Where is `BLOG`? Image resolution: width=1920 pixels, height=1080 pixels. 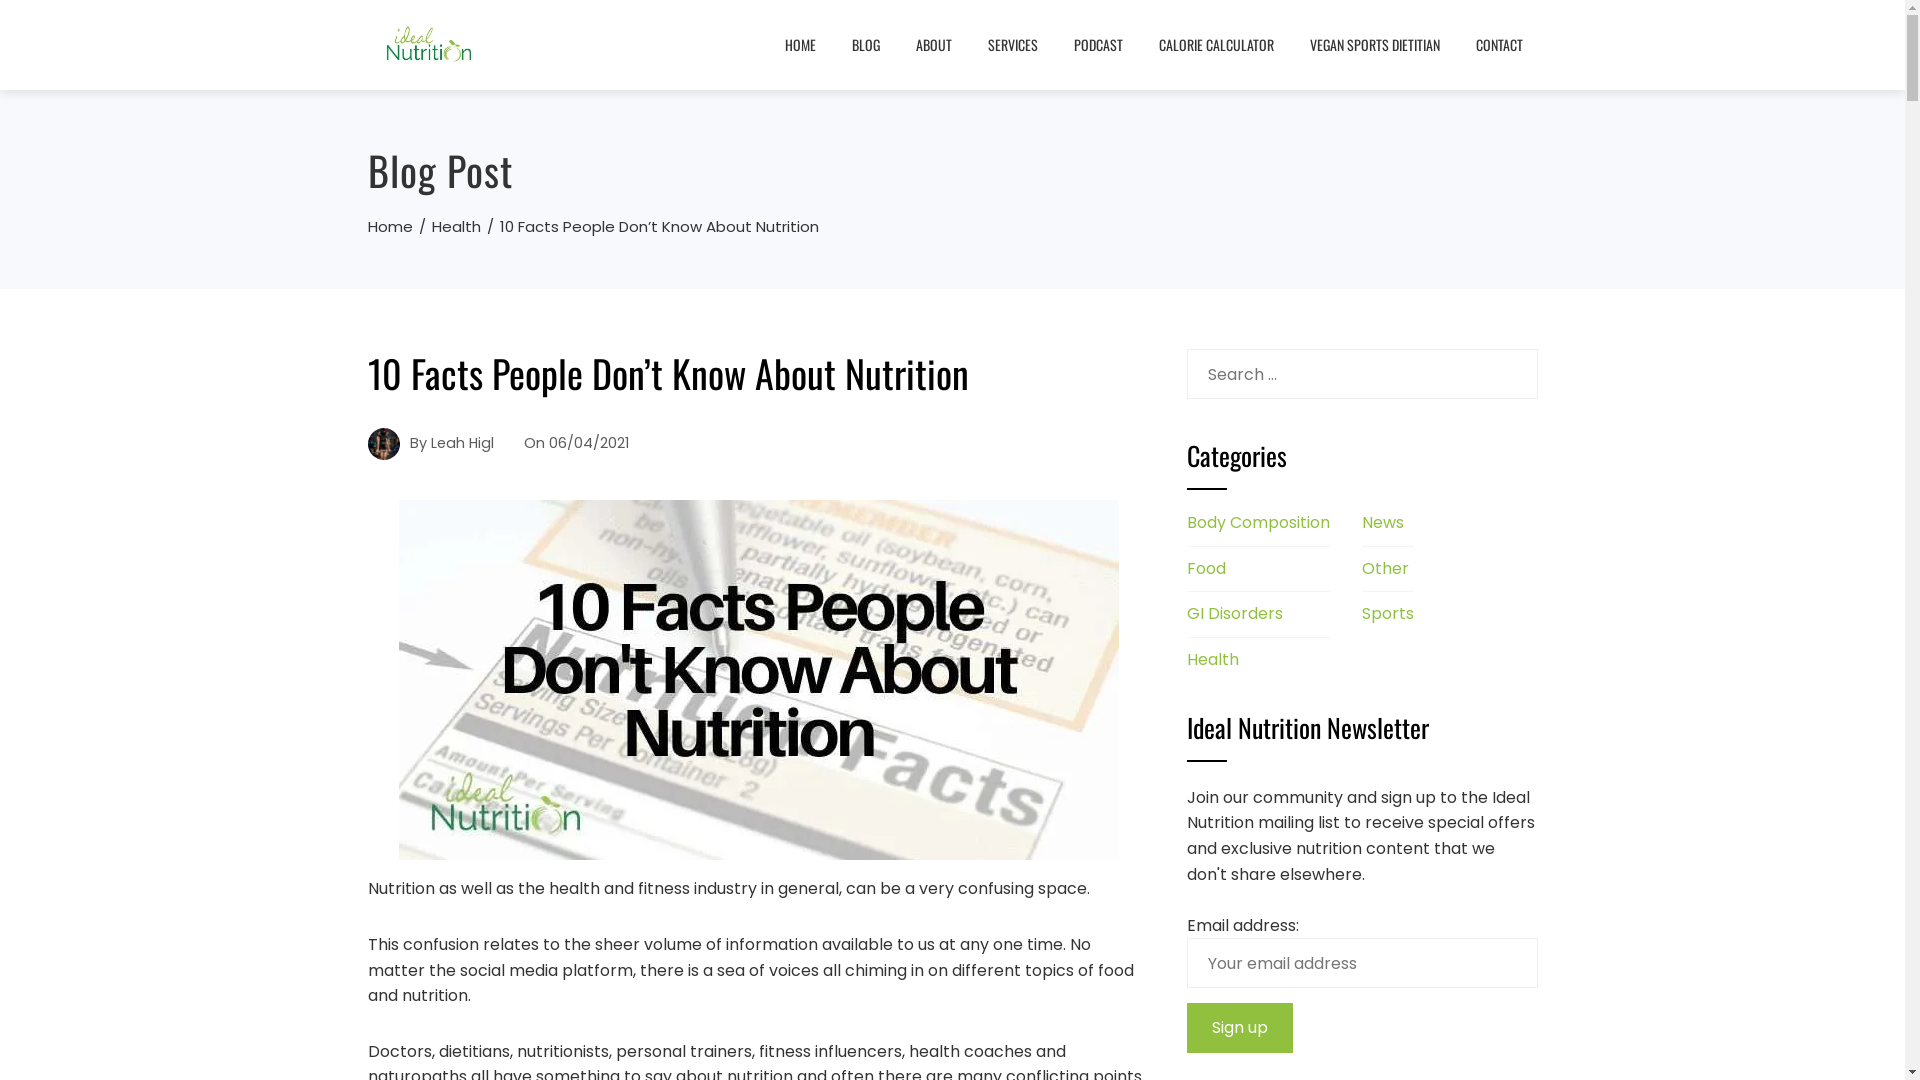 BLOG is located at coordinates (865, 45).